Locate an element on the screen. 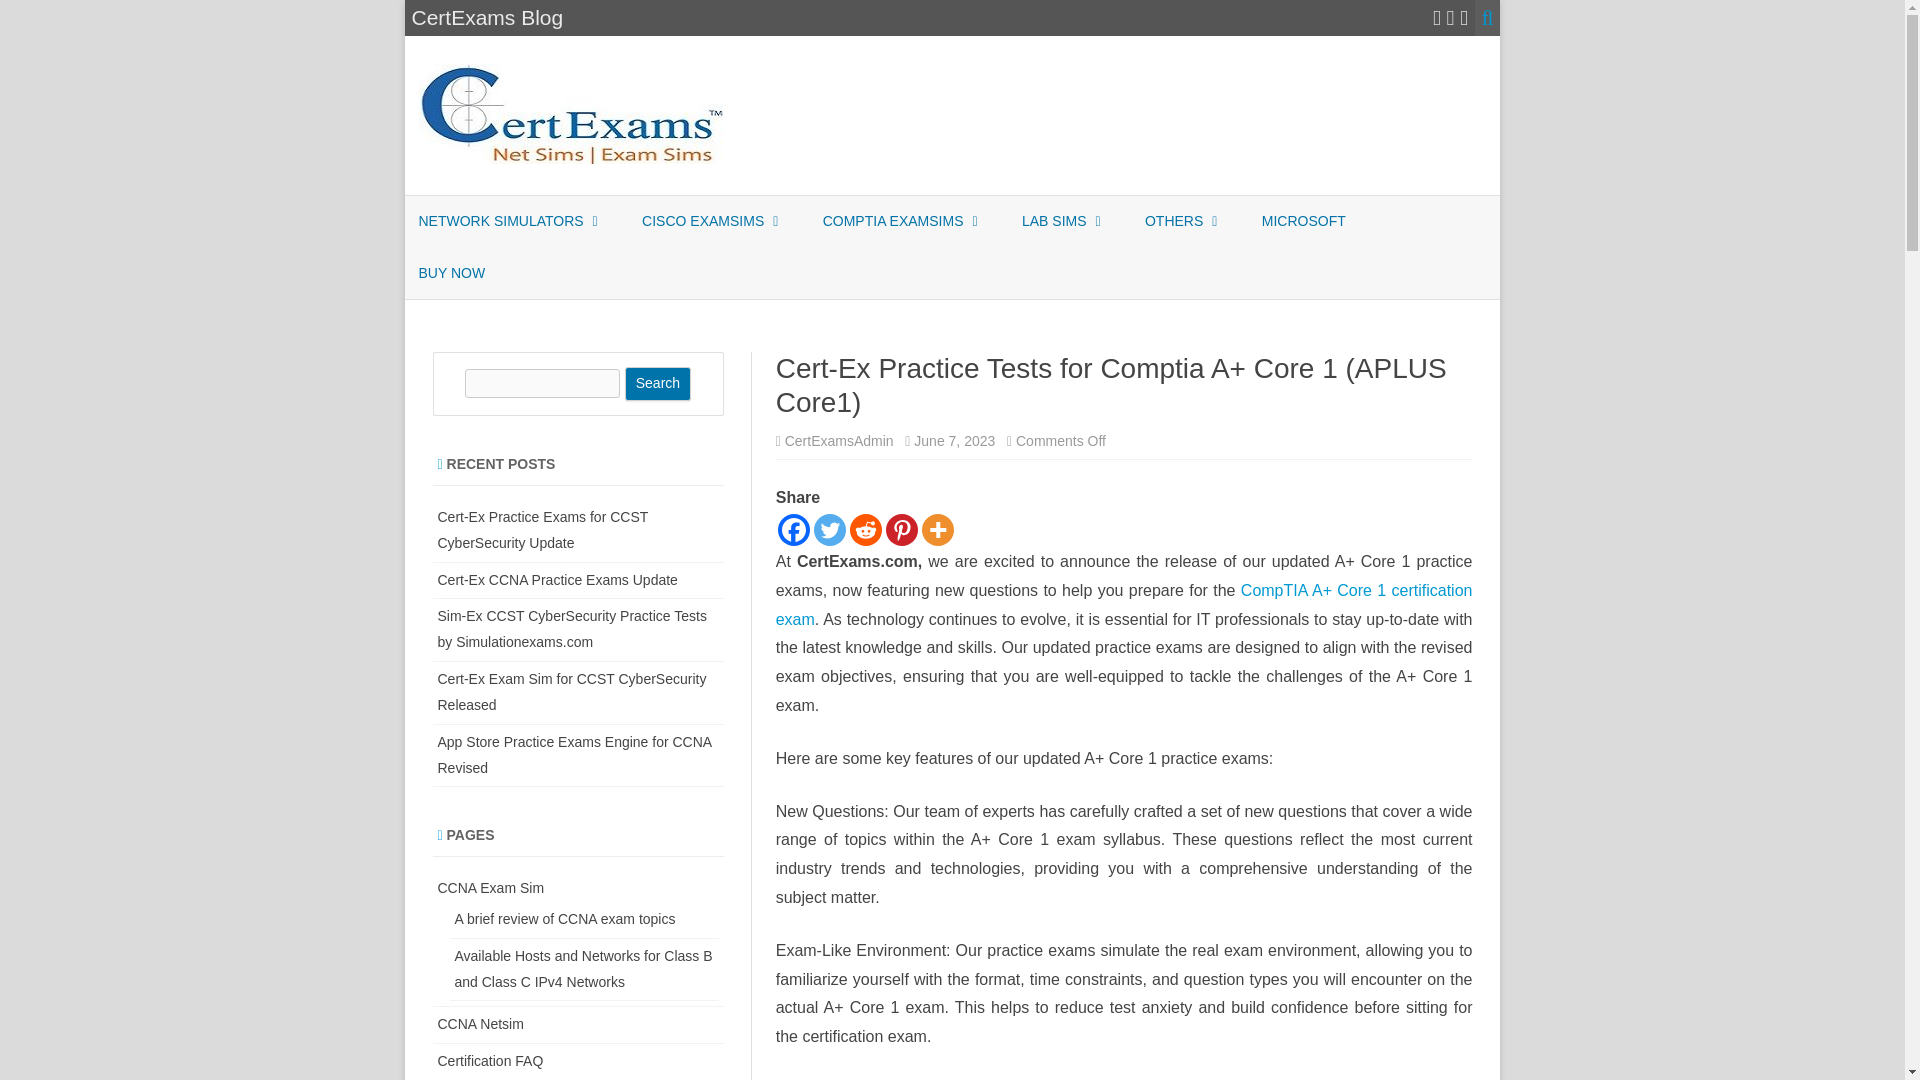 This screenshot has width=1920, height=1080. NETSIM FOR CCNA is located at coordinates (518, 268).